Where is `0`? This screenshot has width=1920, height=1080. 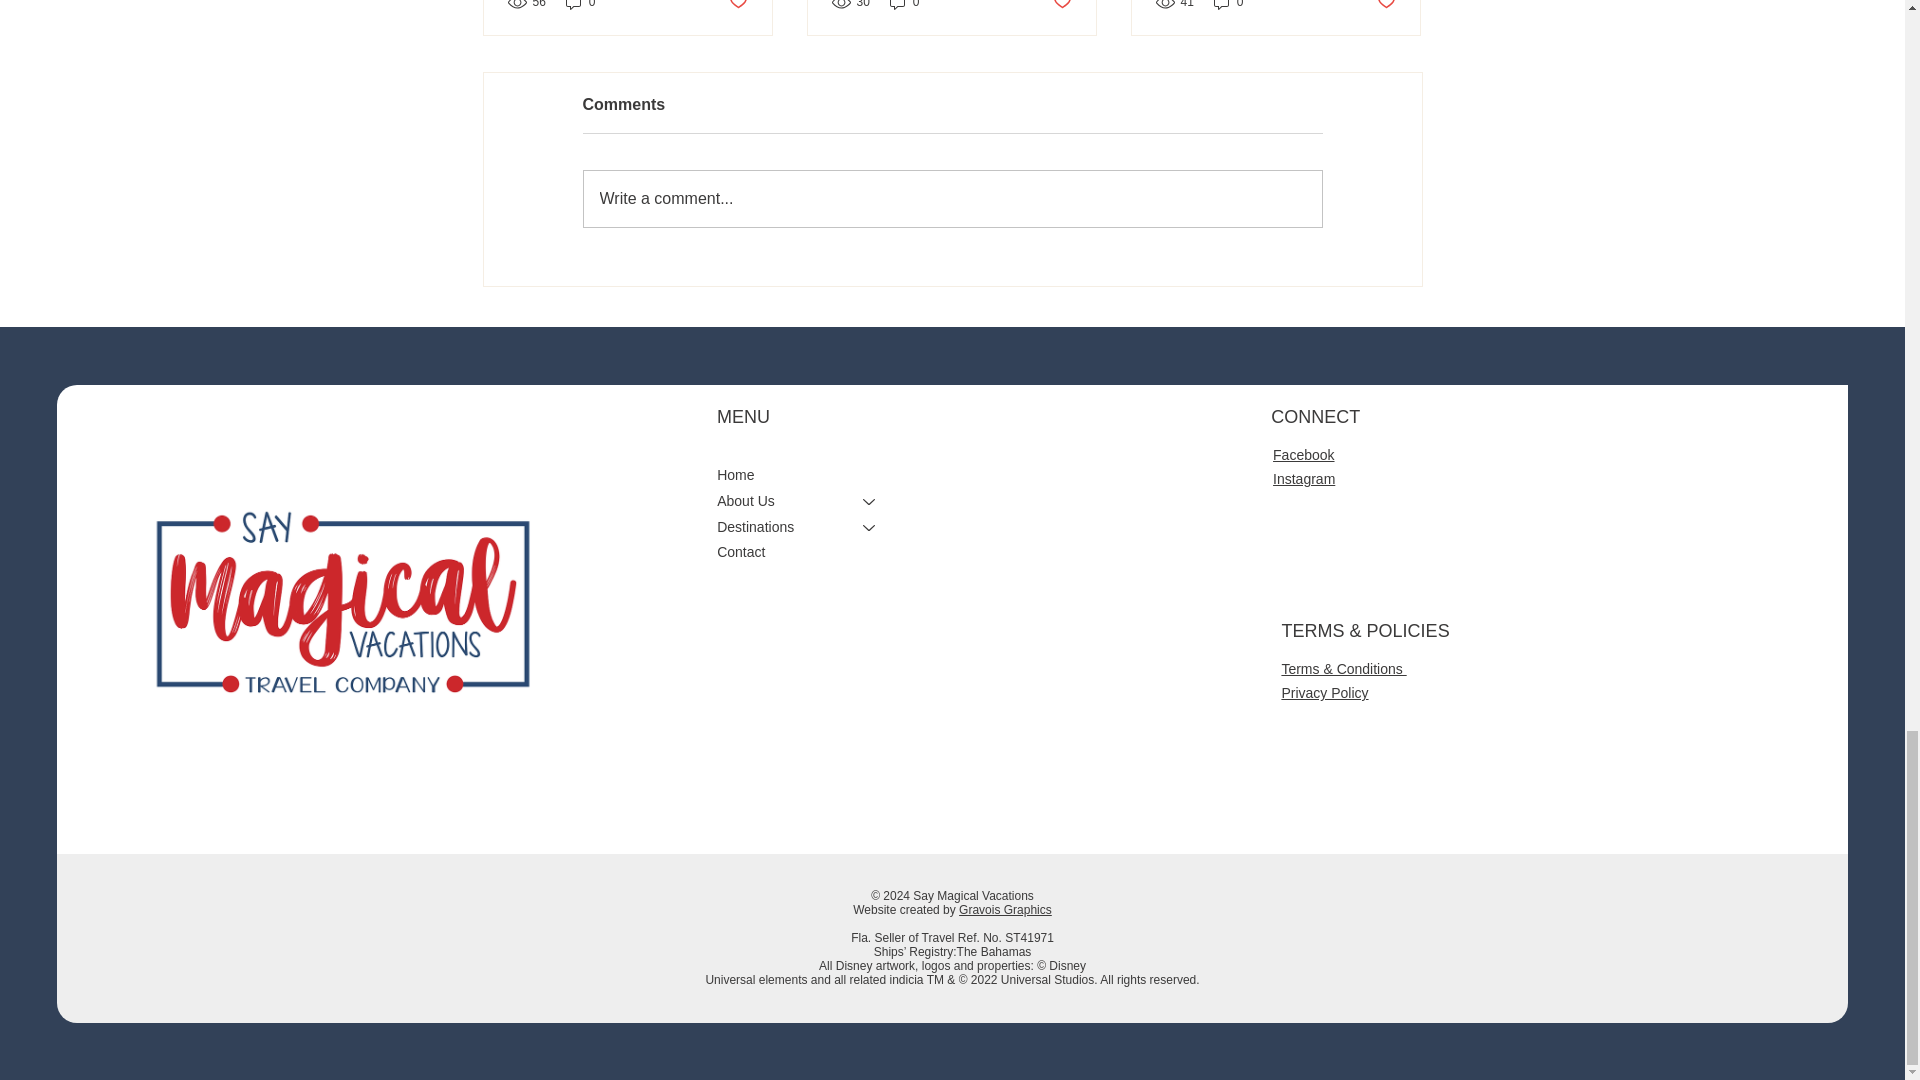 0 is located at coordinates (580, 6).